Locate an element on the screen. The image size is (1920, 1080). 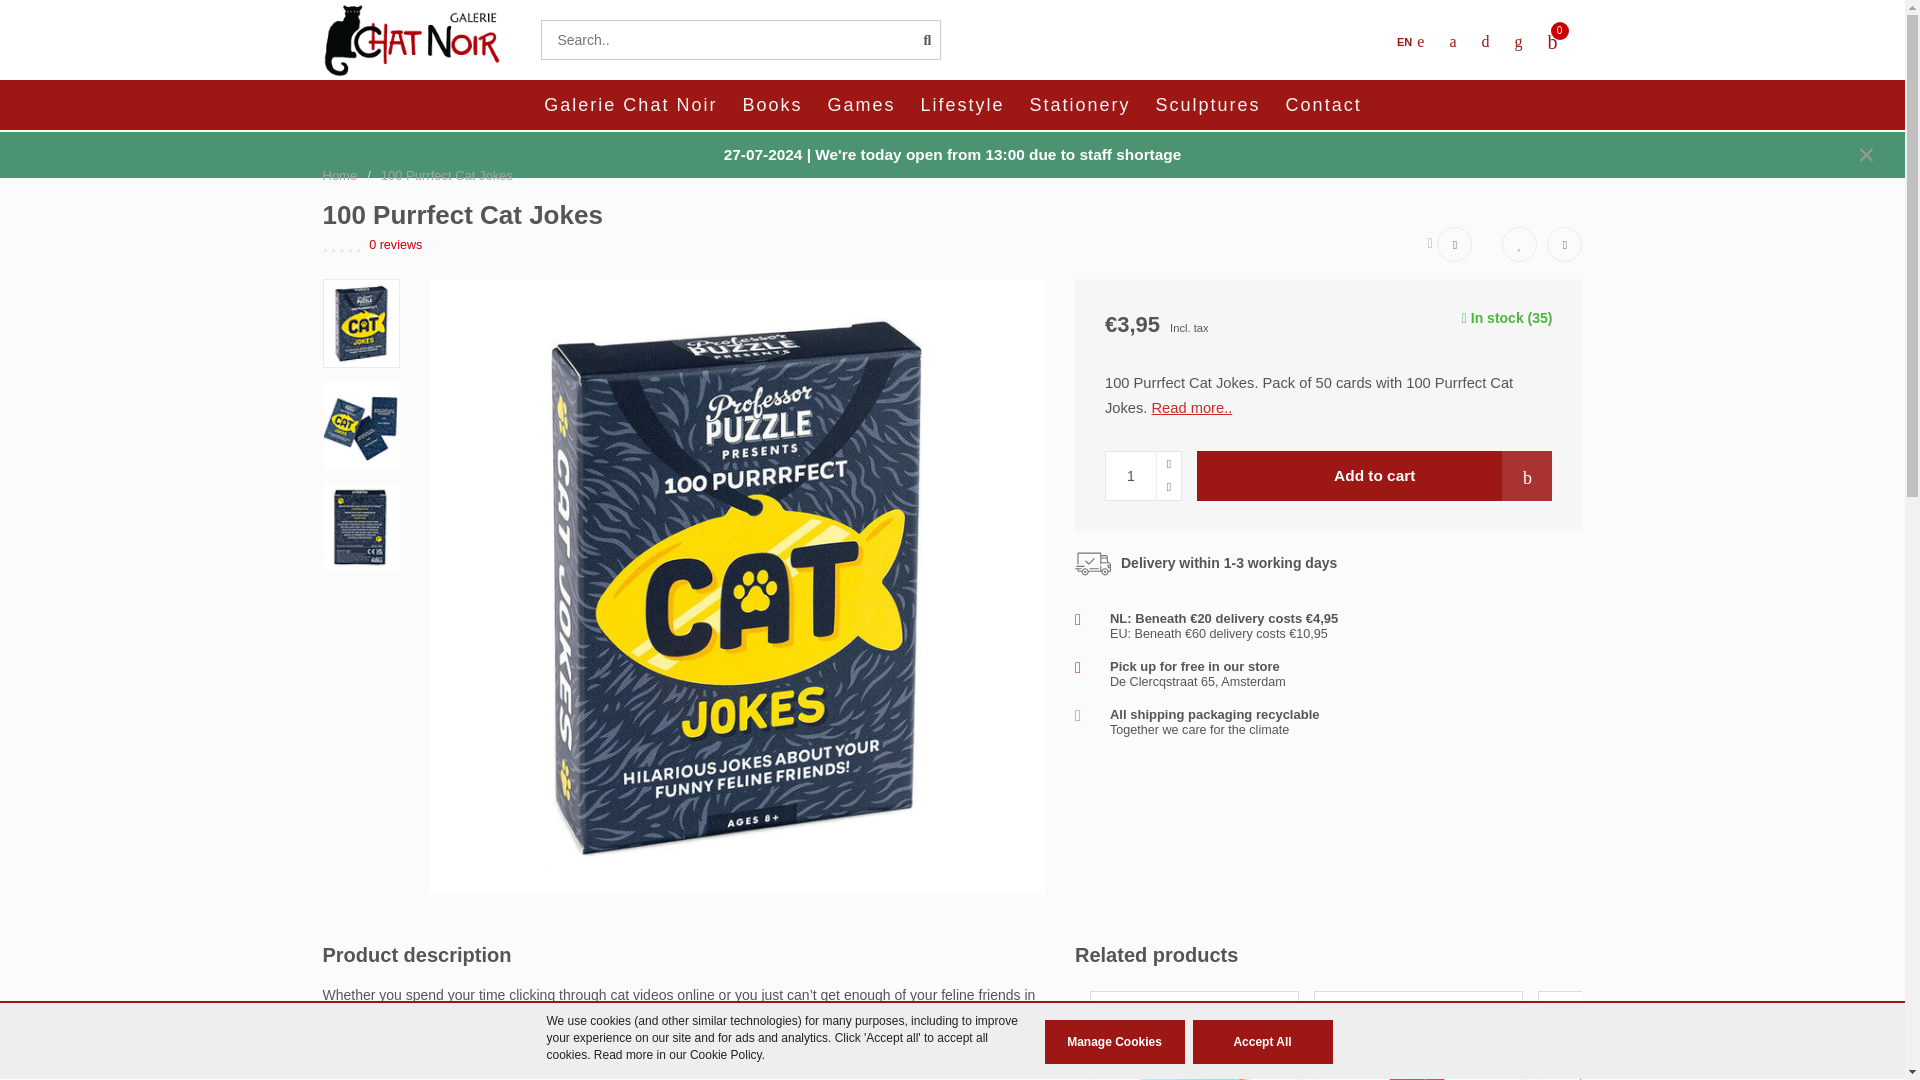
Games is located at coordinates (860, 104).